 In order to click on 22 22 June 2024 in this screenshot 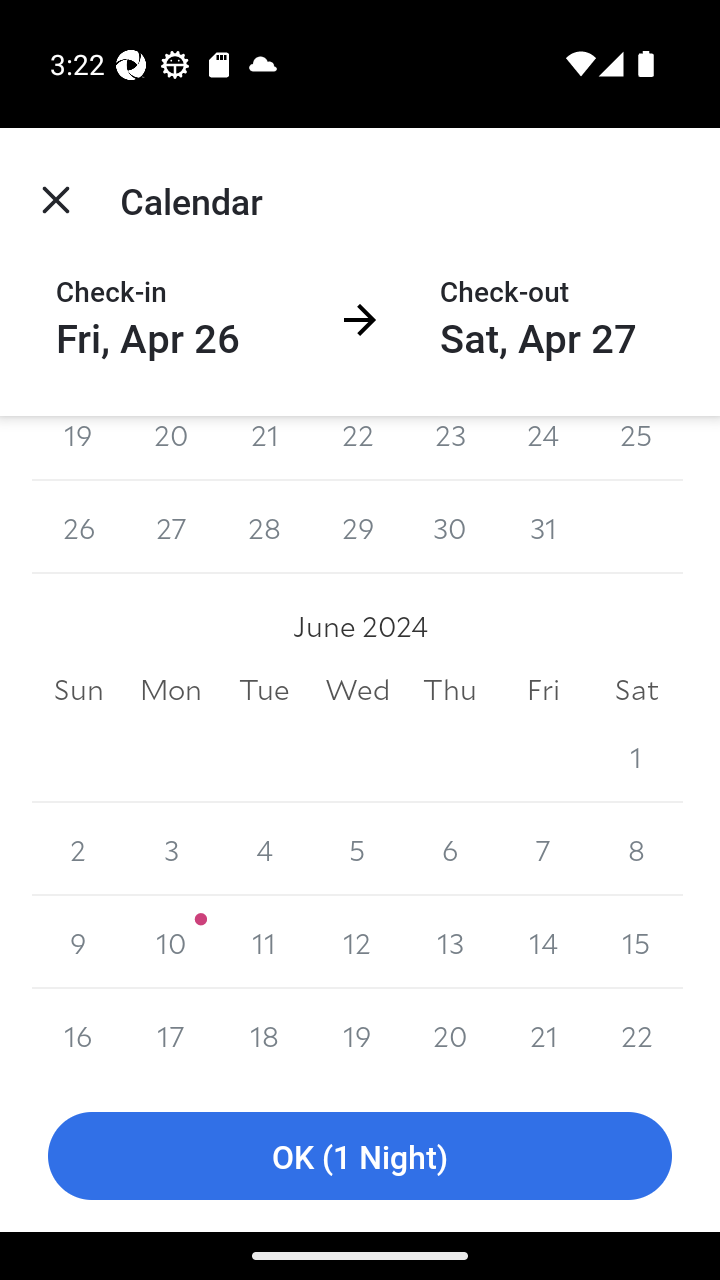, I will do `click(636, 1034)`.